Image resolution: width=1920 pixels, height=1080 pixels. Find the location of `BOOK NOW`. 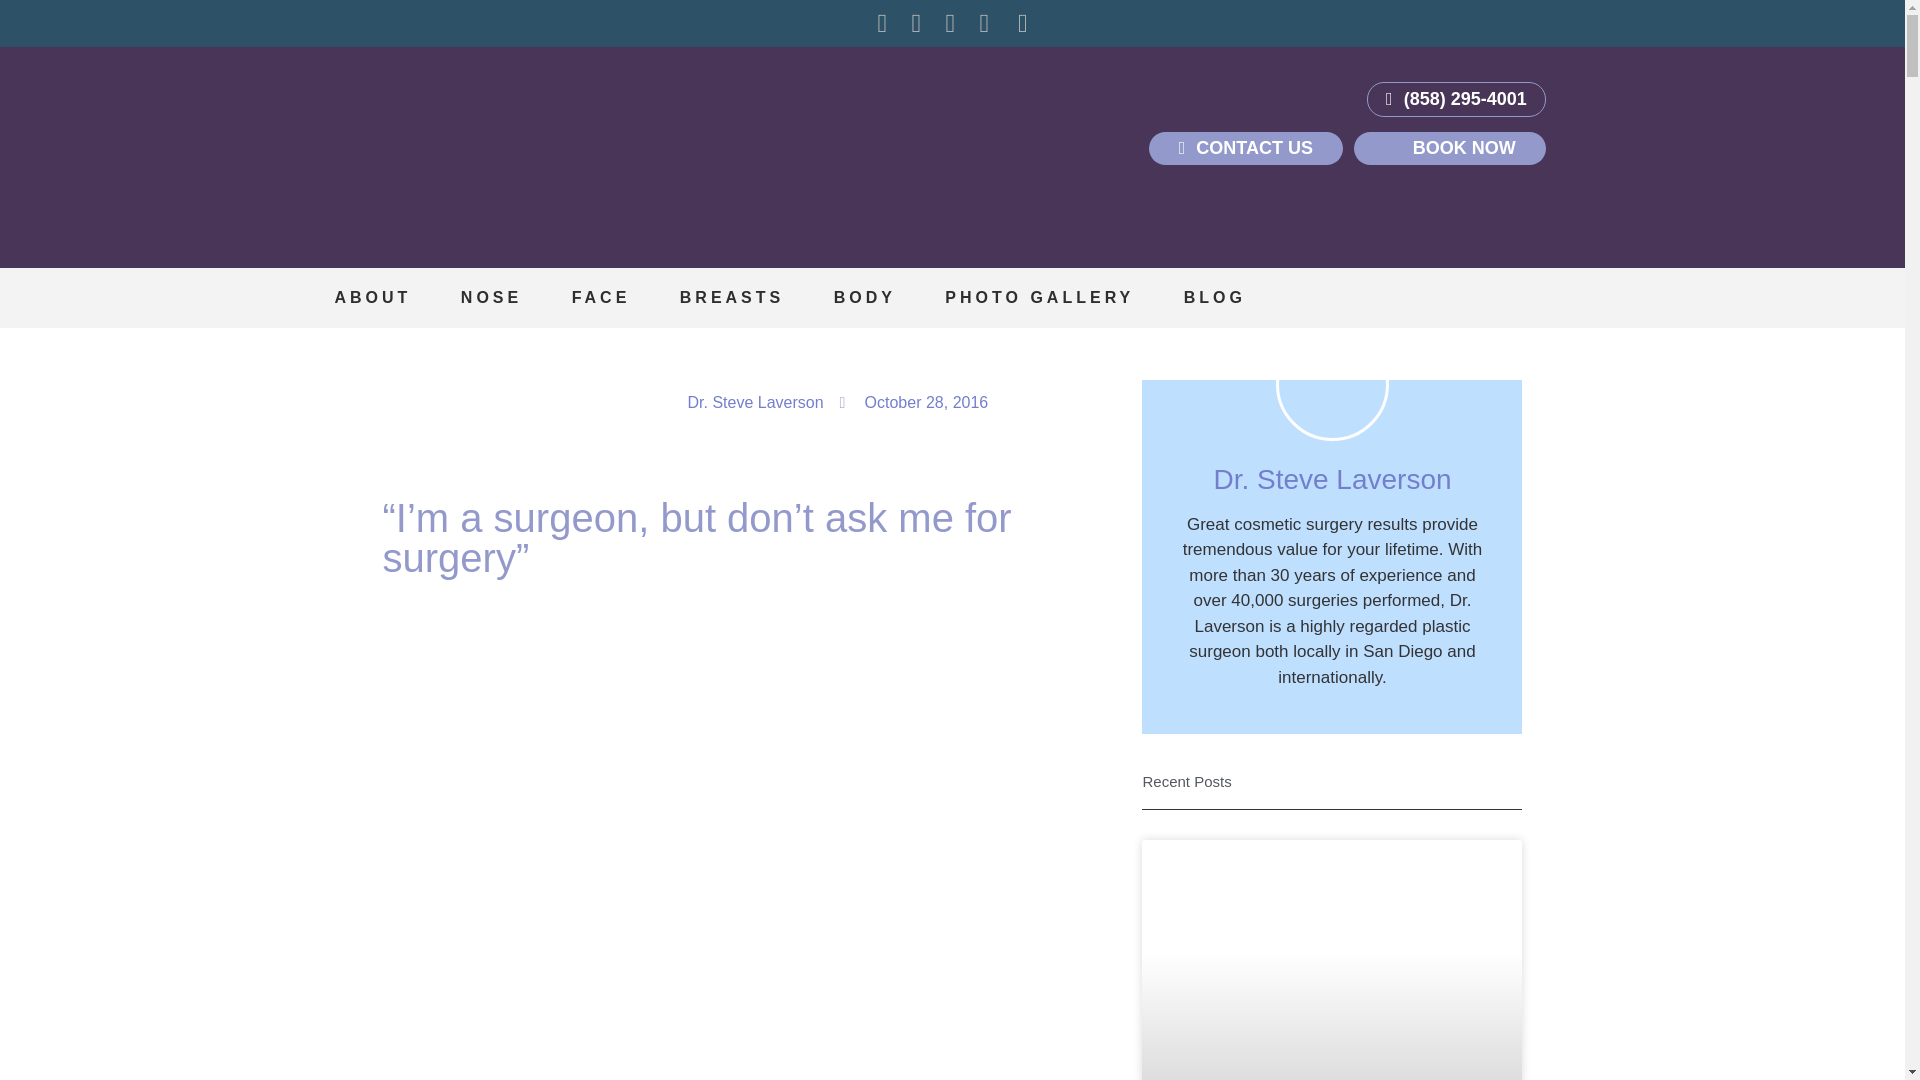

BOOK NOW is located at coordinates (1449, 148).